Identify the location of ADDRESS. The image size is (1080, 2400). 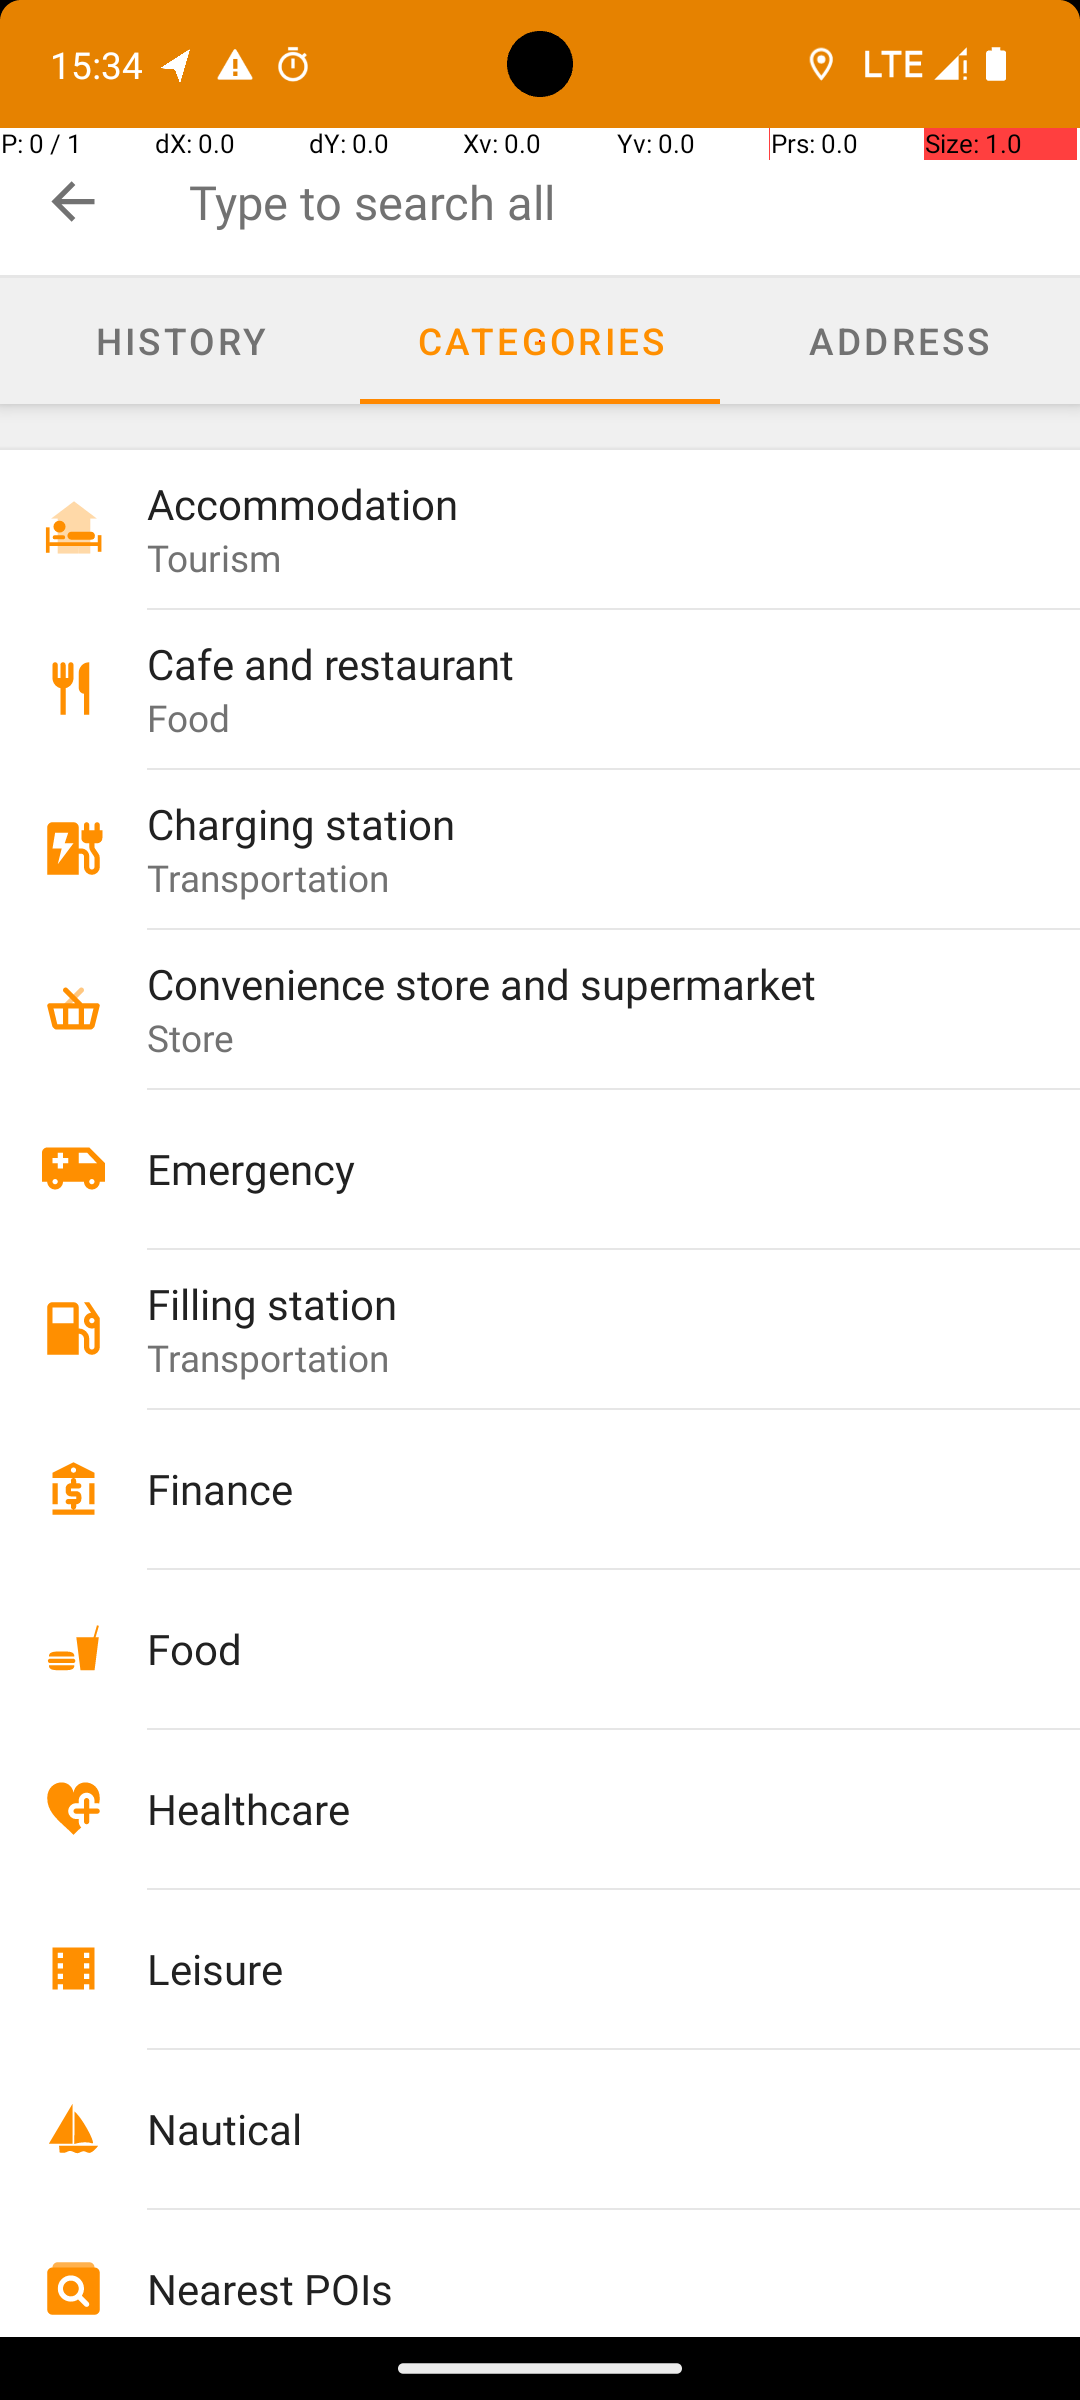
(900, 340).